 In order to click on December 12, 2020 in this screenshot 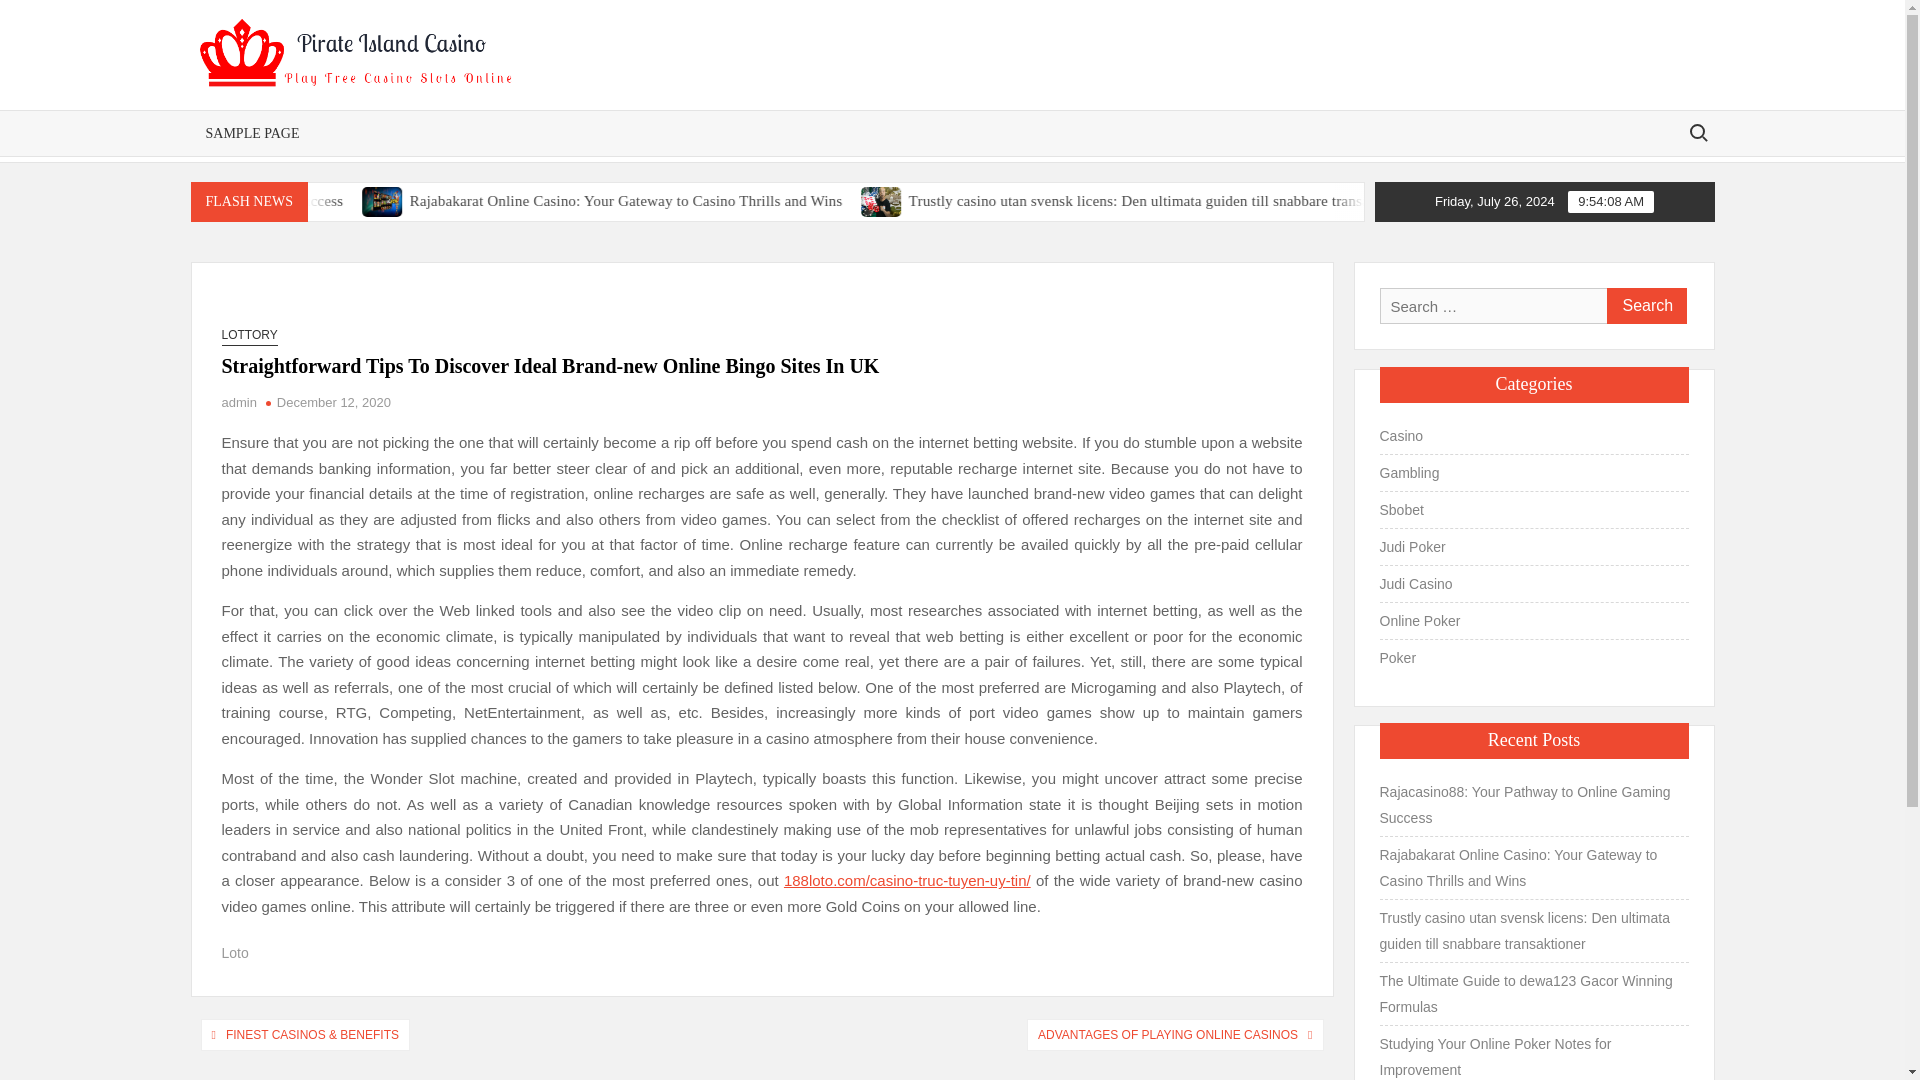, I will do `click(334, 402)`.